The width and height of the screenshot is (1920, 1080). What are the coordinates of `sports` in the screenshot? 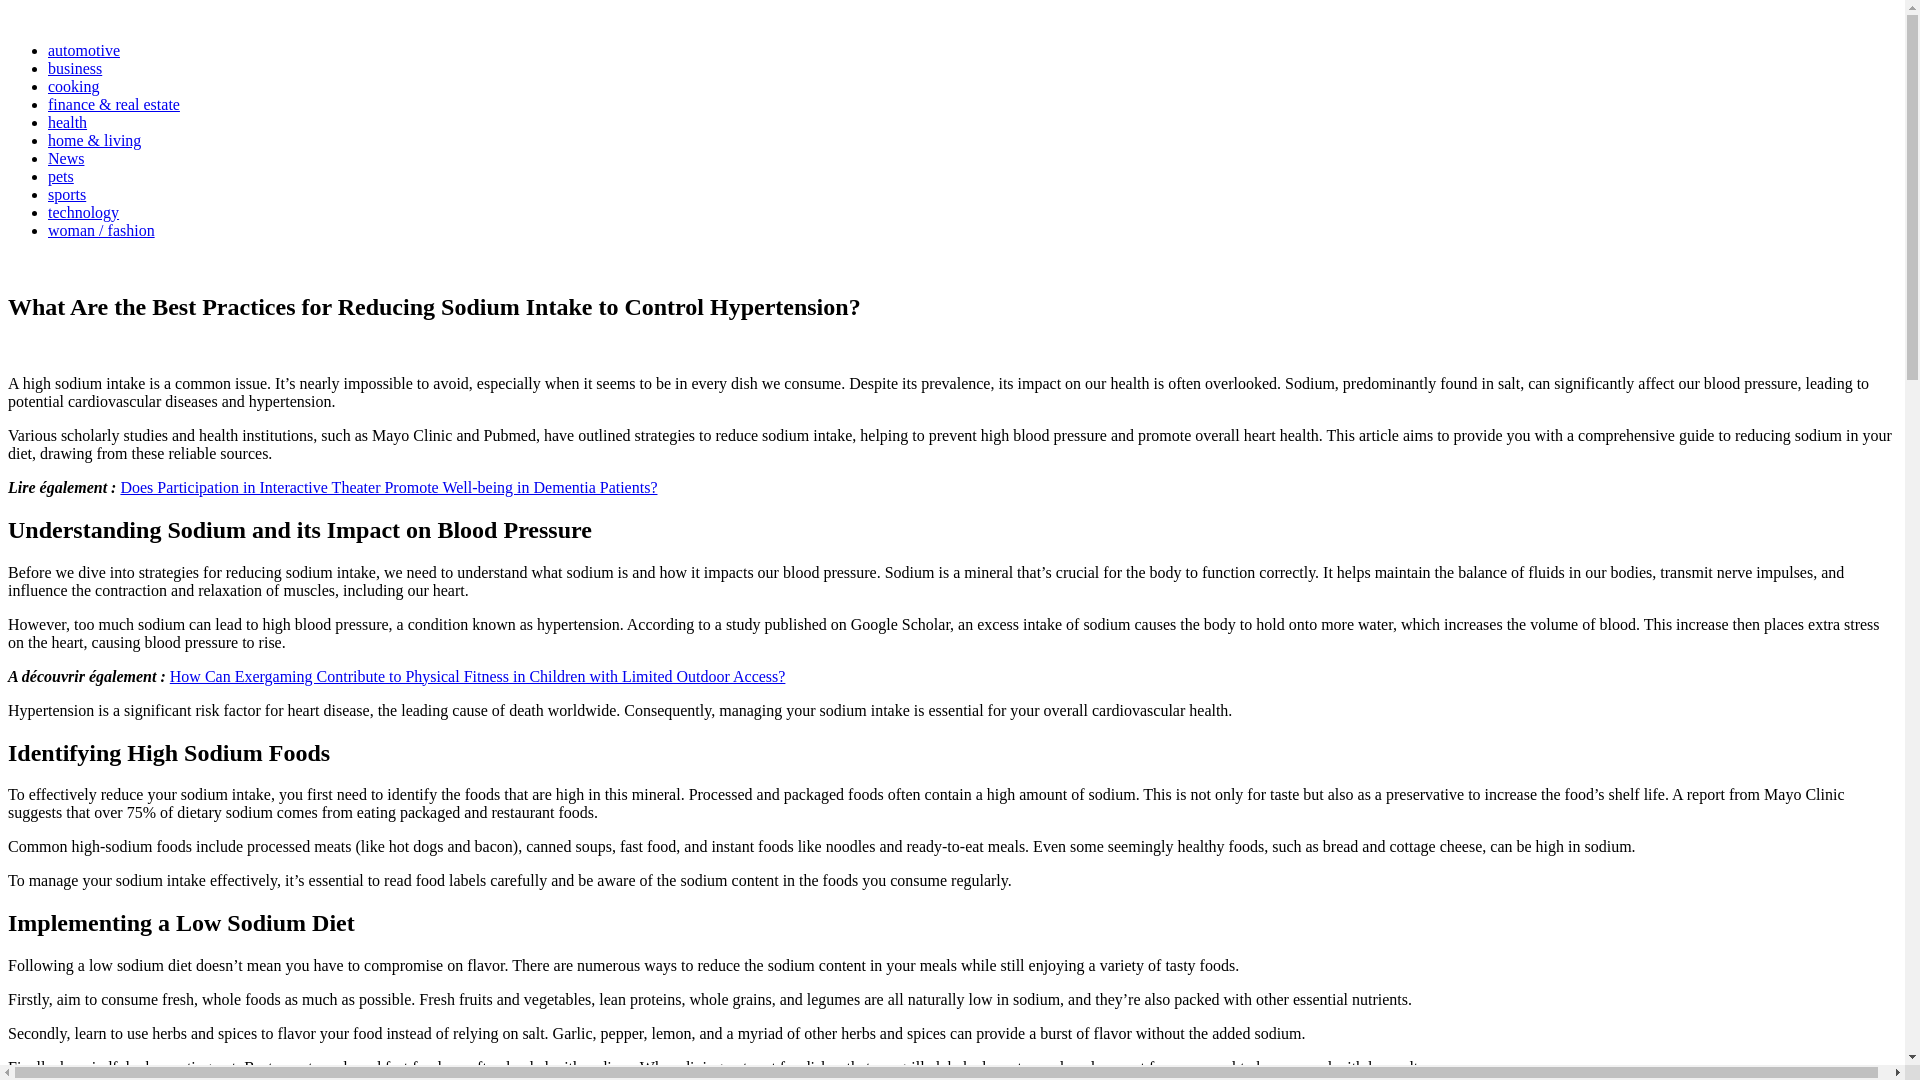 It's located at (67, 194).